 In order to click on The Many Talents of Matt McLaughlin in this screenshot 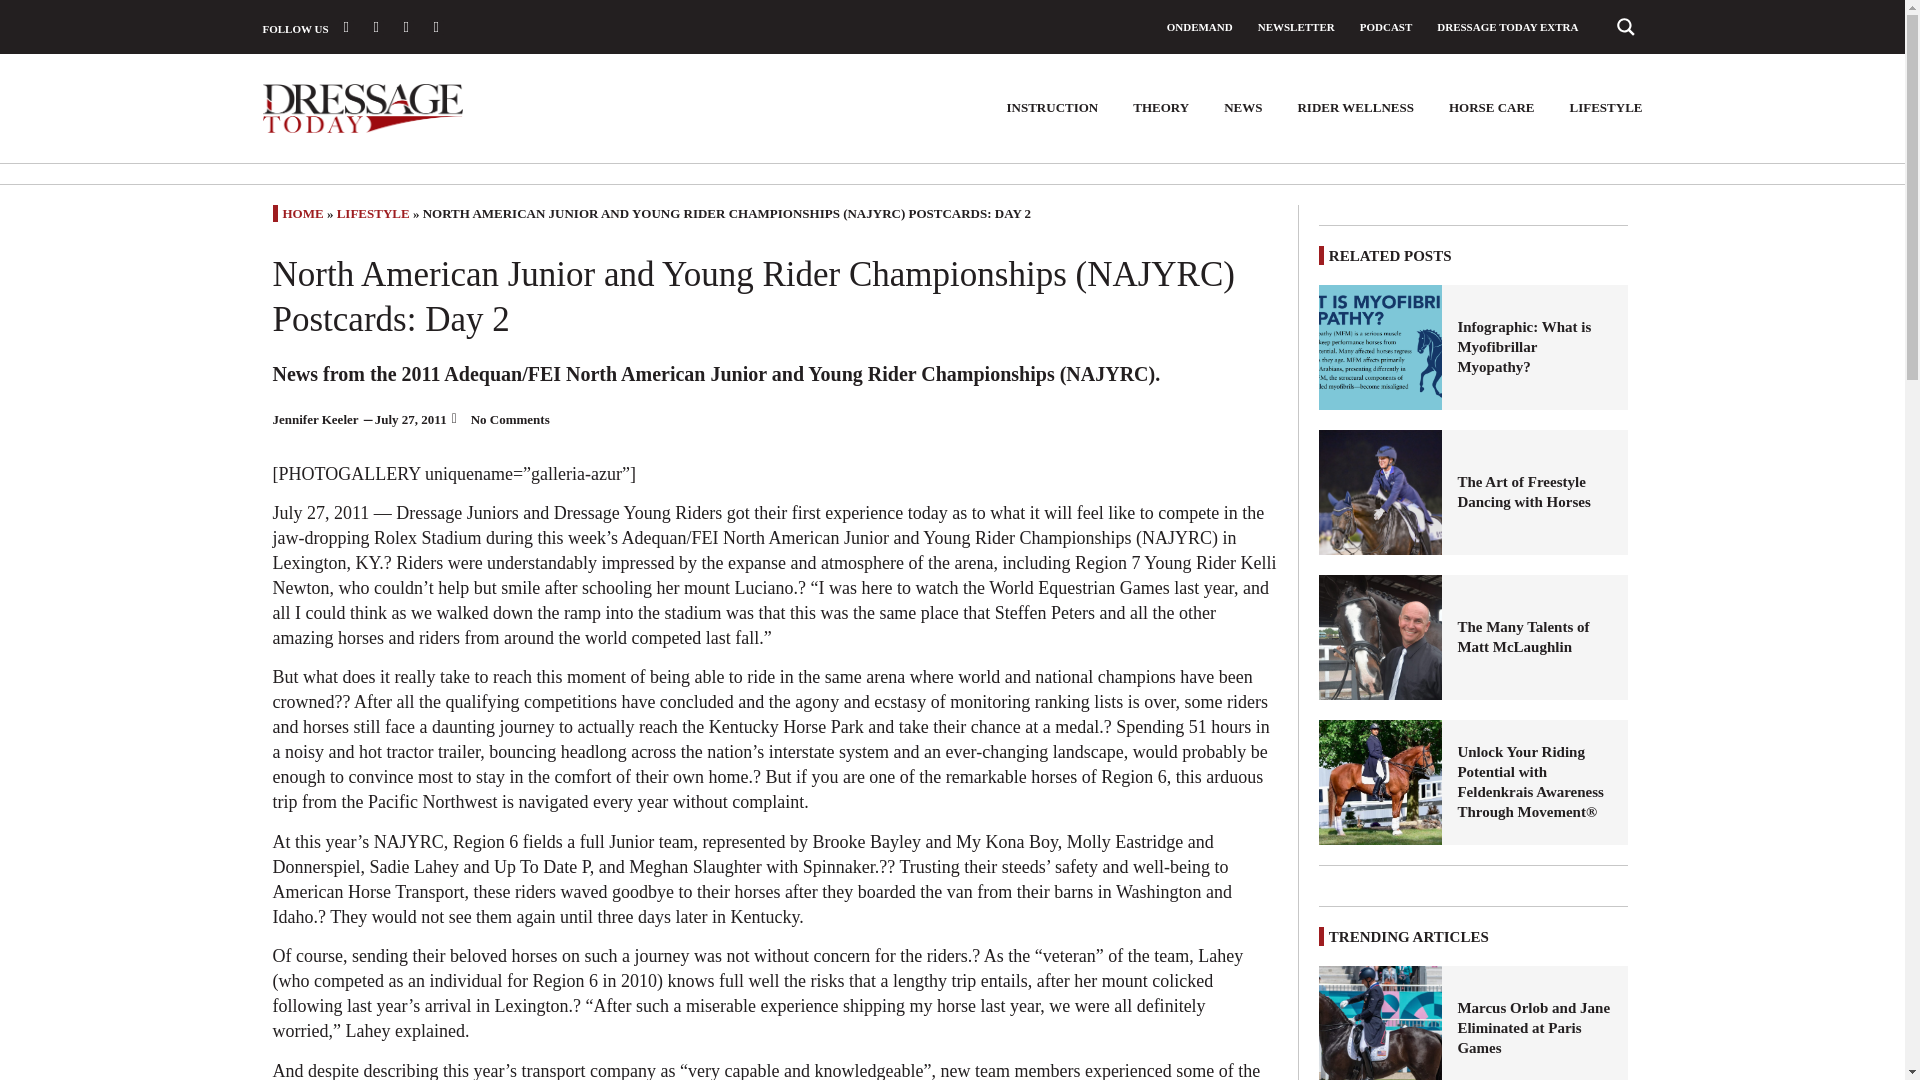, I will do `click(1534, 636)`.